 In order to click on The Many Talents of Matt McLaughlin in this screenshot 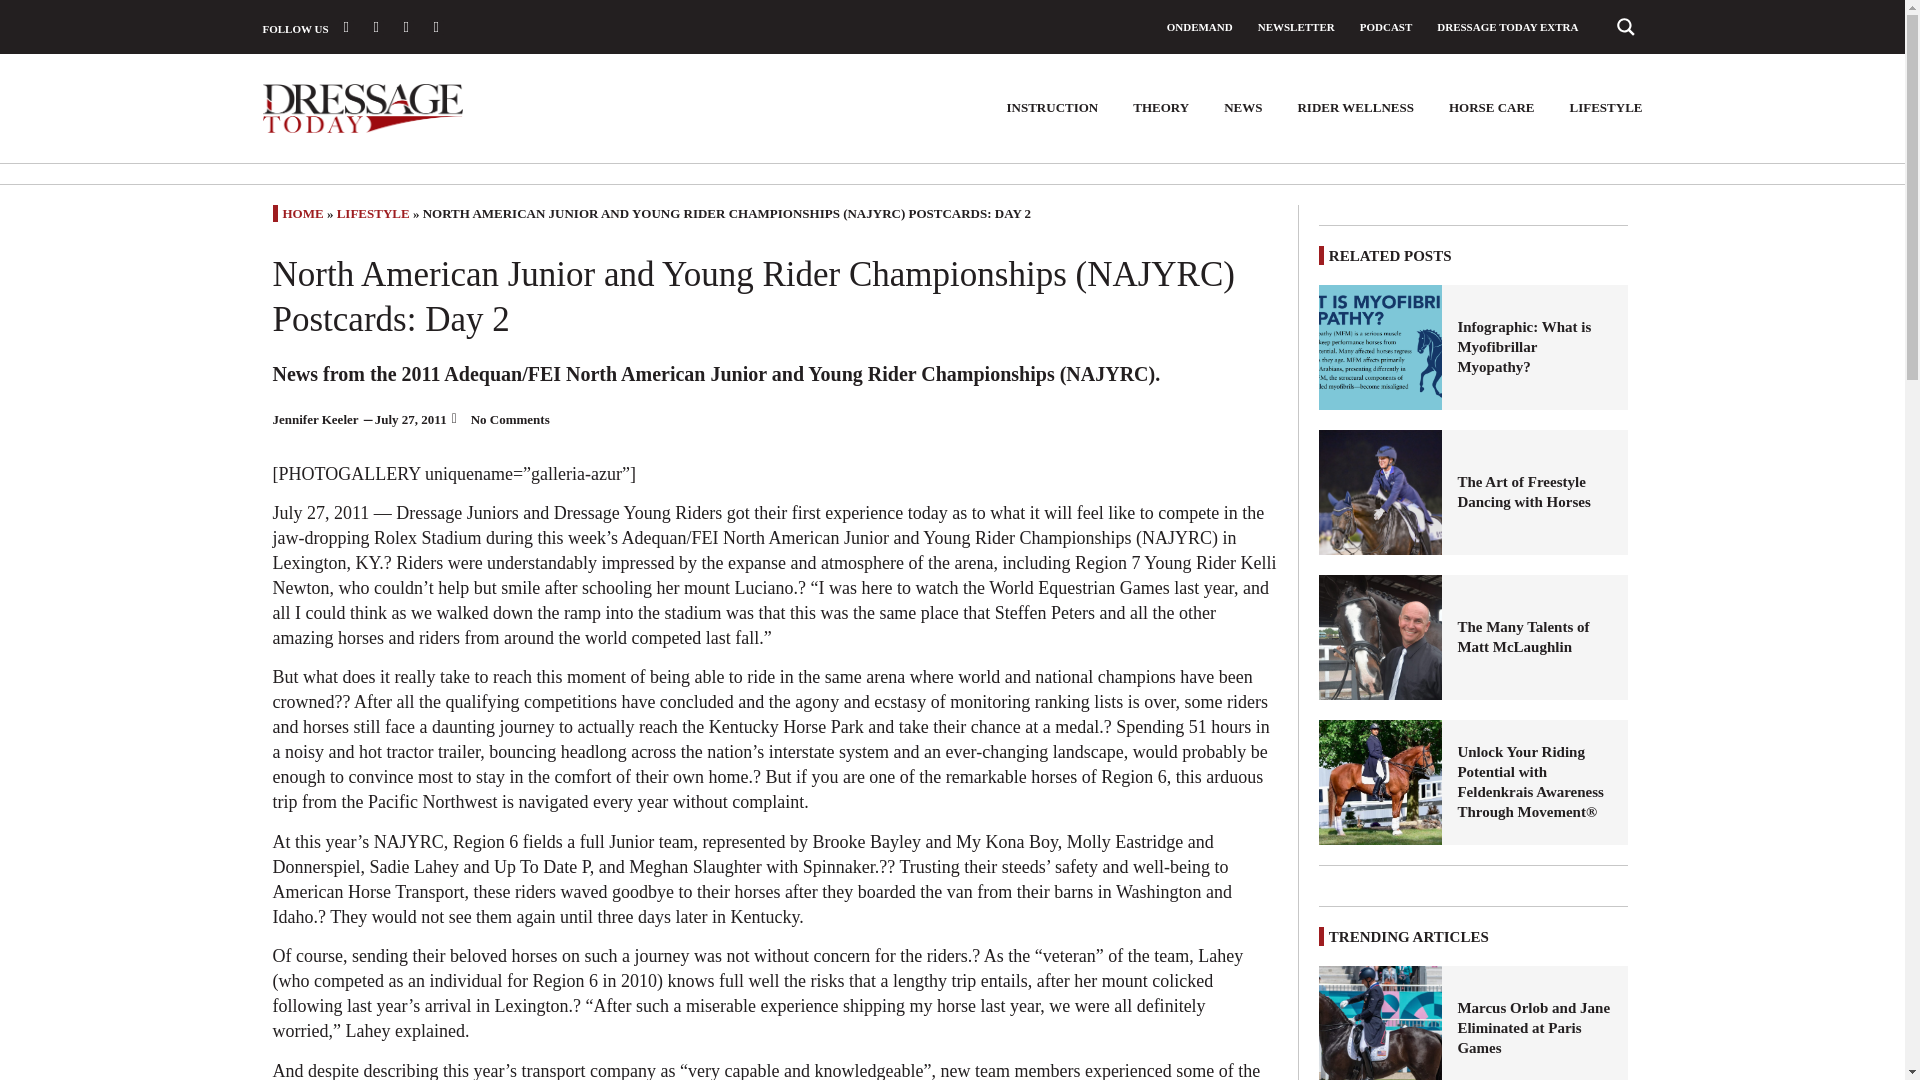, I will do `click(1534, 636)`.